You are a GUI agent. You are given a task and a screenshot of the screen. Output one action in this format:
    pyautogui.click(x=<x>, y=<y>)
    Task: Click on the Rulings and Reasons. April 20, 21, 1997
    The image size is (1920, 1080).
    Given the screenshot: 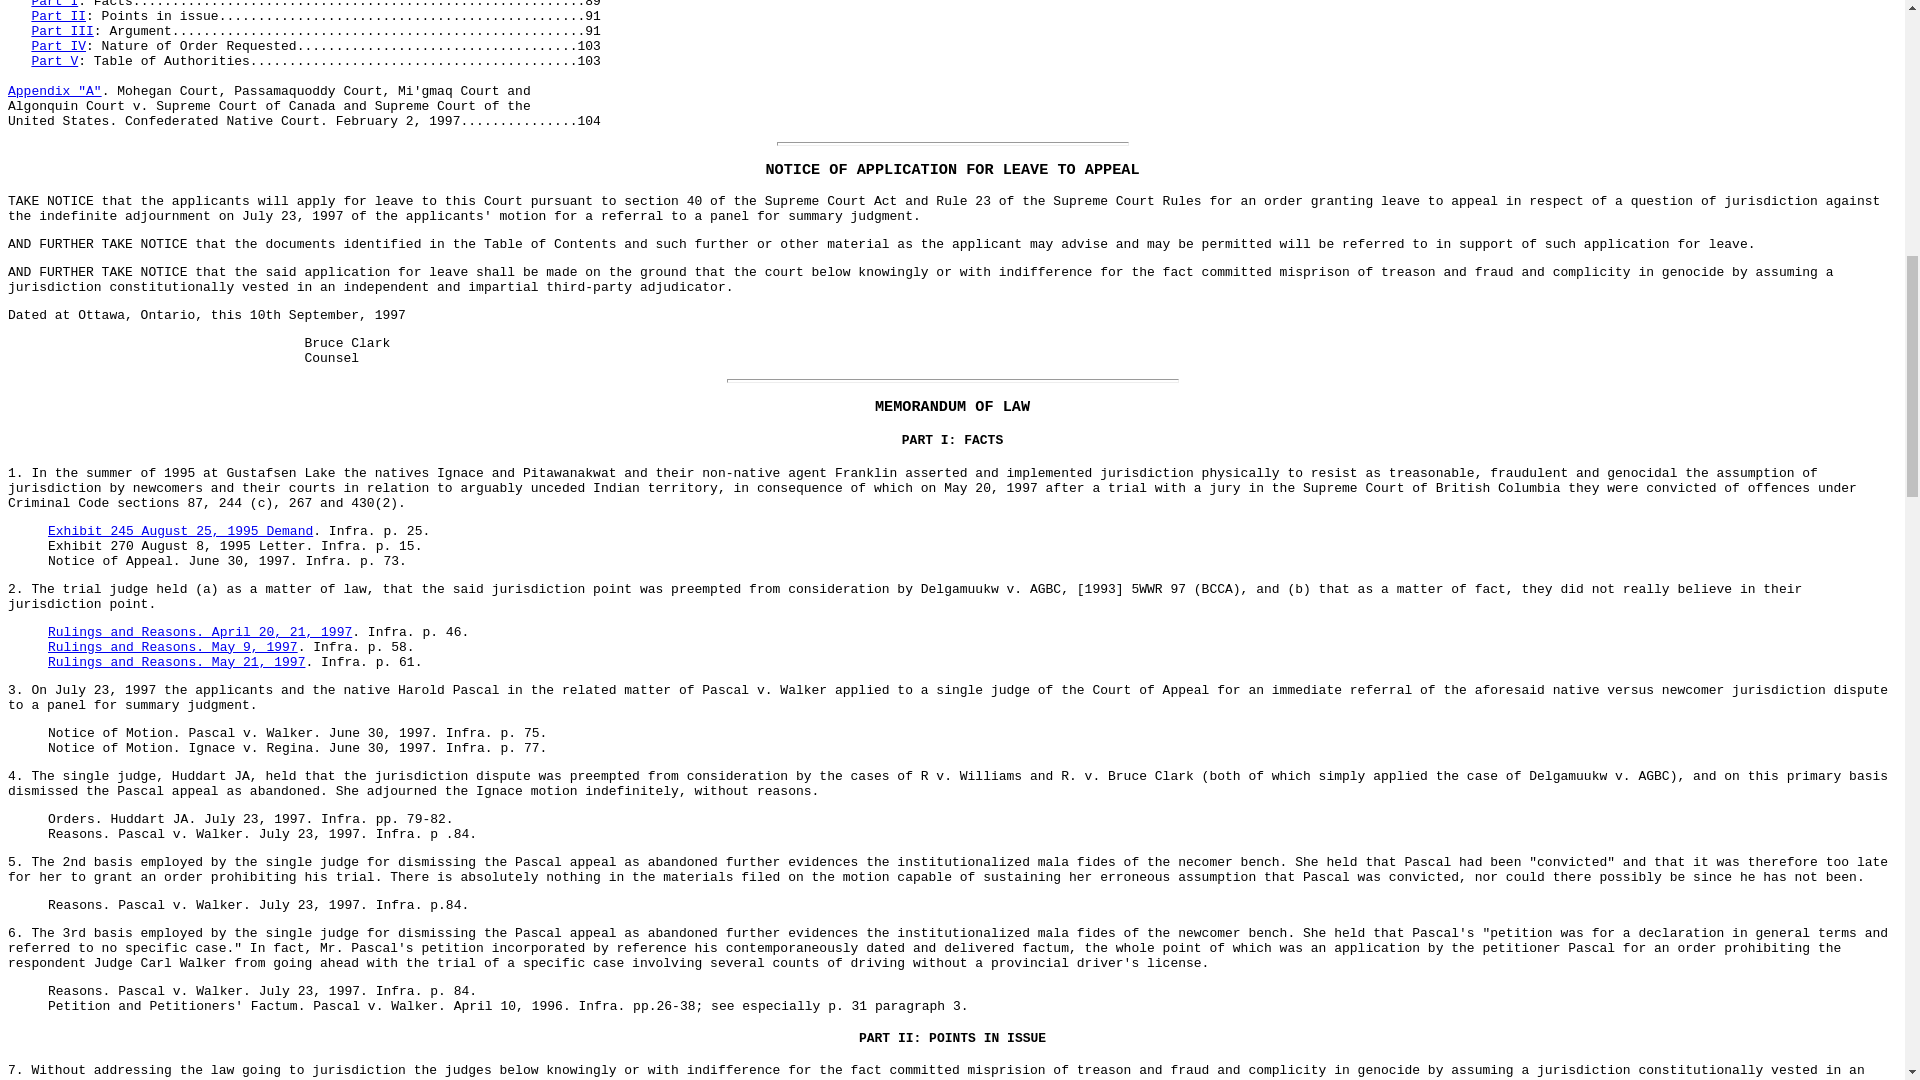 What is the action you would take?
    pyautogui.click(x=200, y=632)
    